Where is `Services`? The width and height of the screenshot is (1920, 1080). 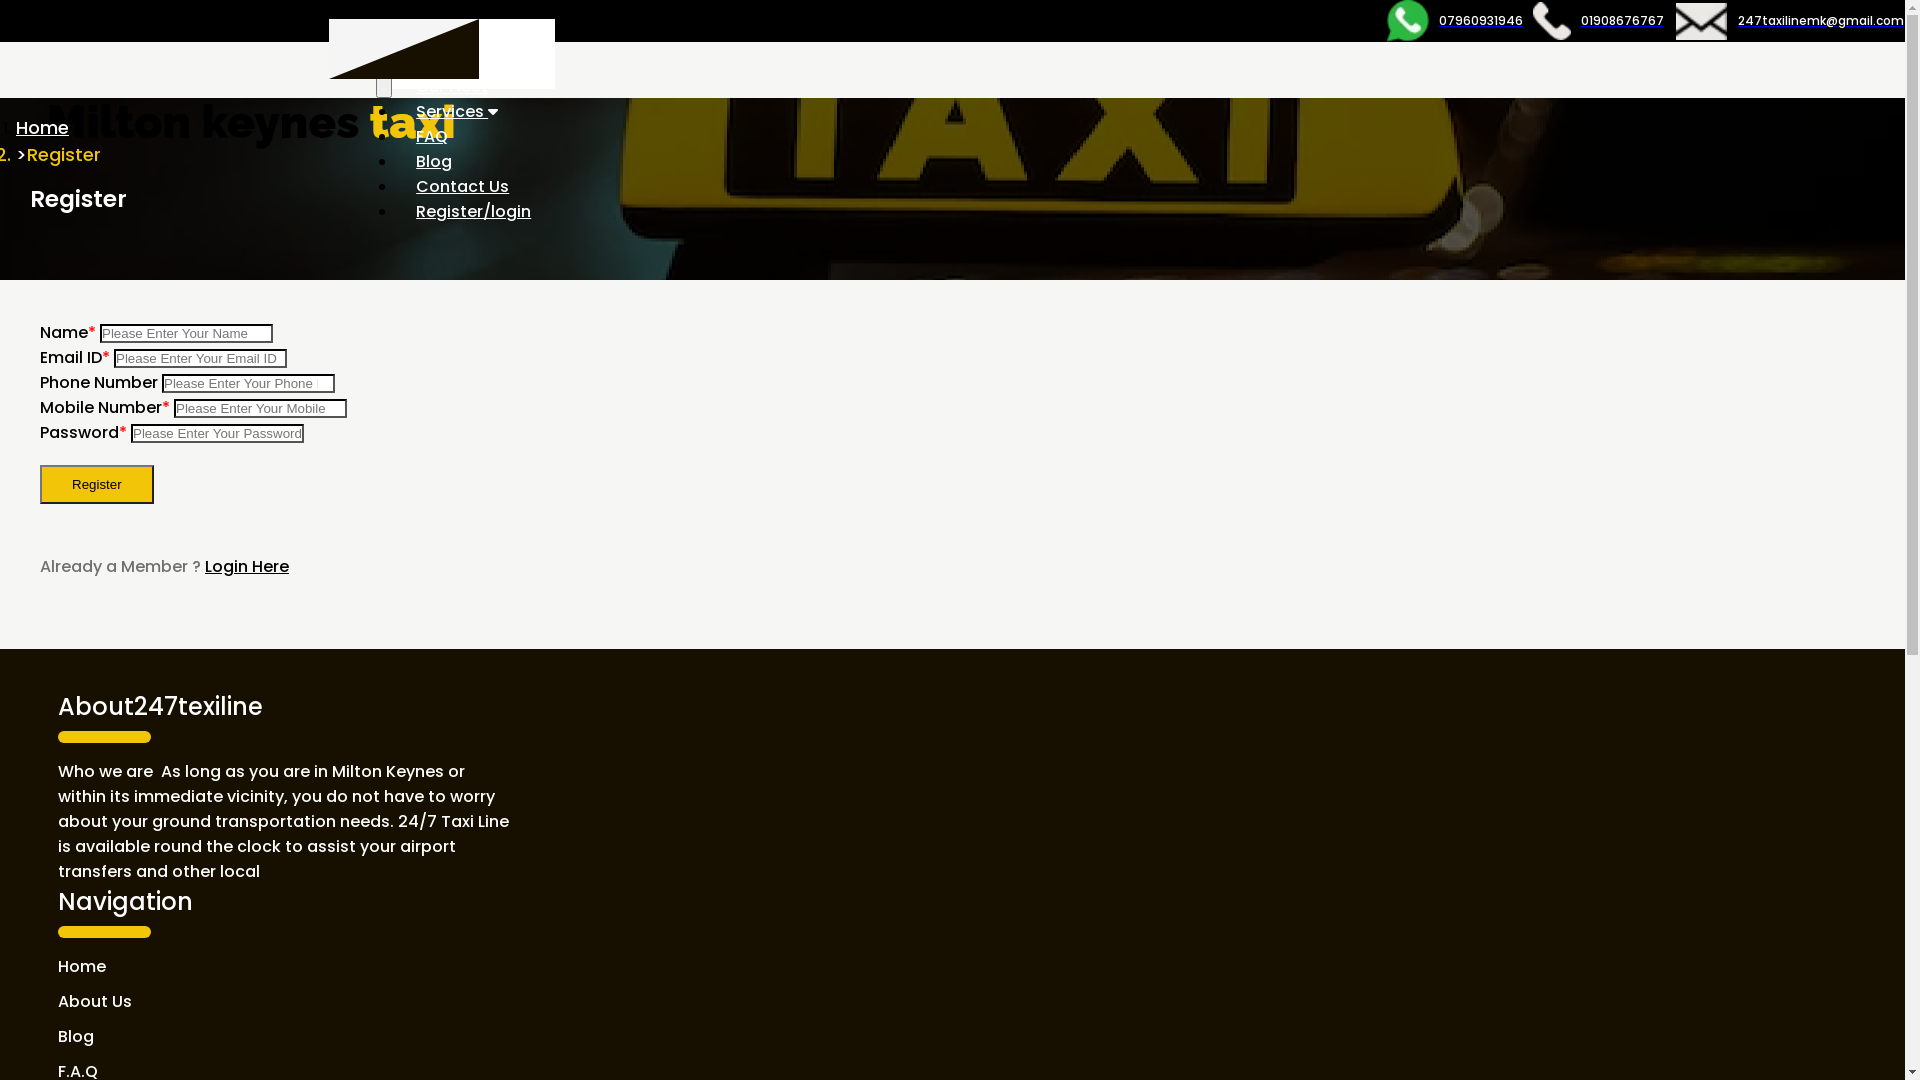
Services is located at coordinates (457, 112).